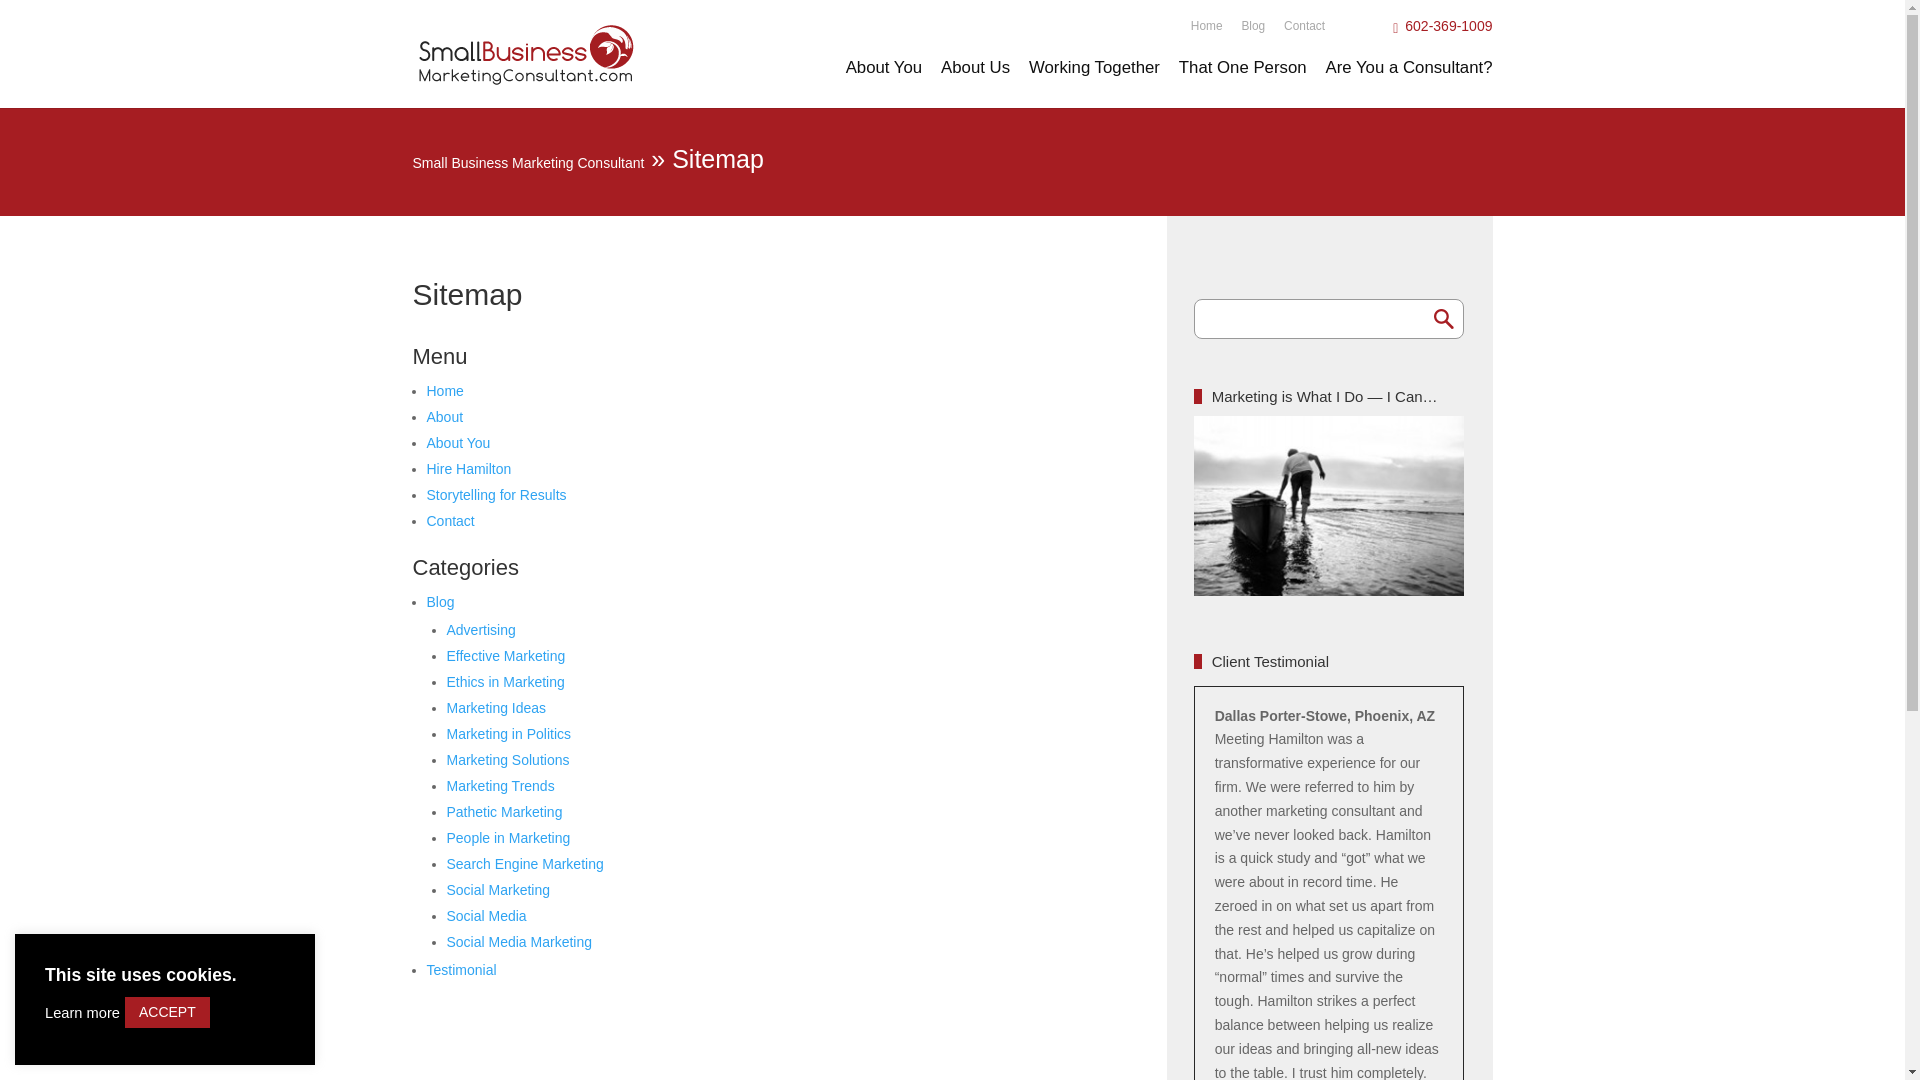  I want to click on Marketing in Politics, so click(508, 733).